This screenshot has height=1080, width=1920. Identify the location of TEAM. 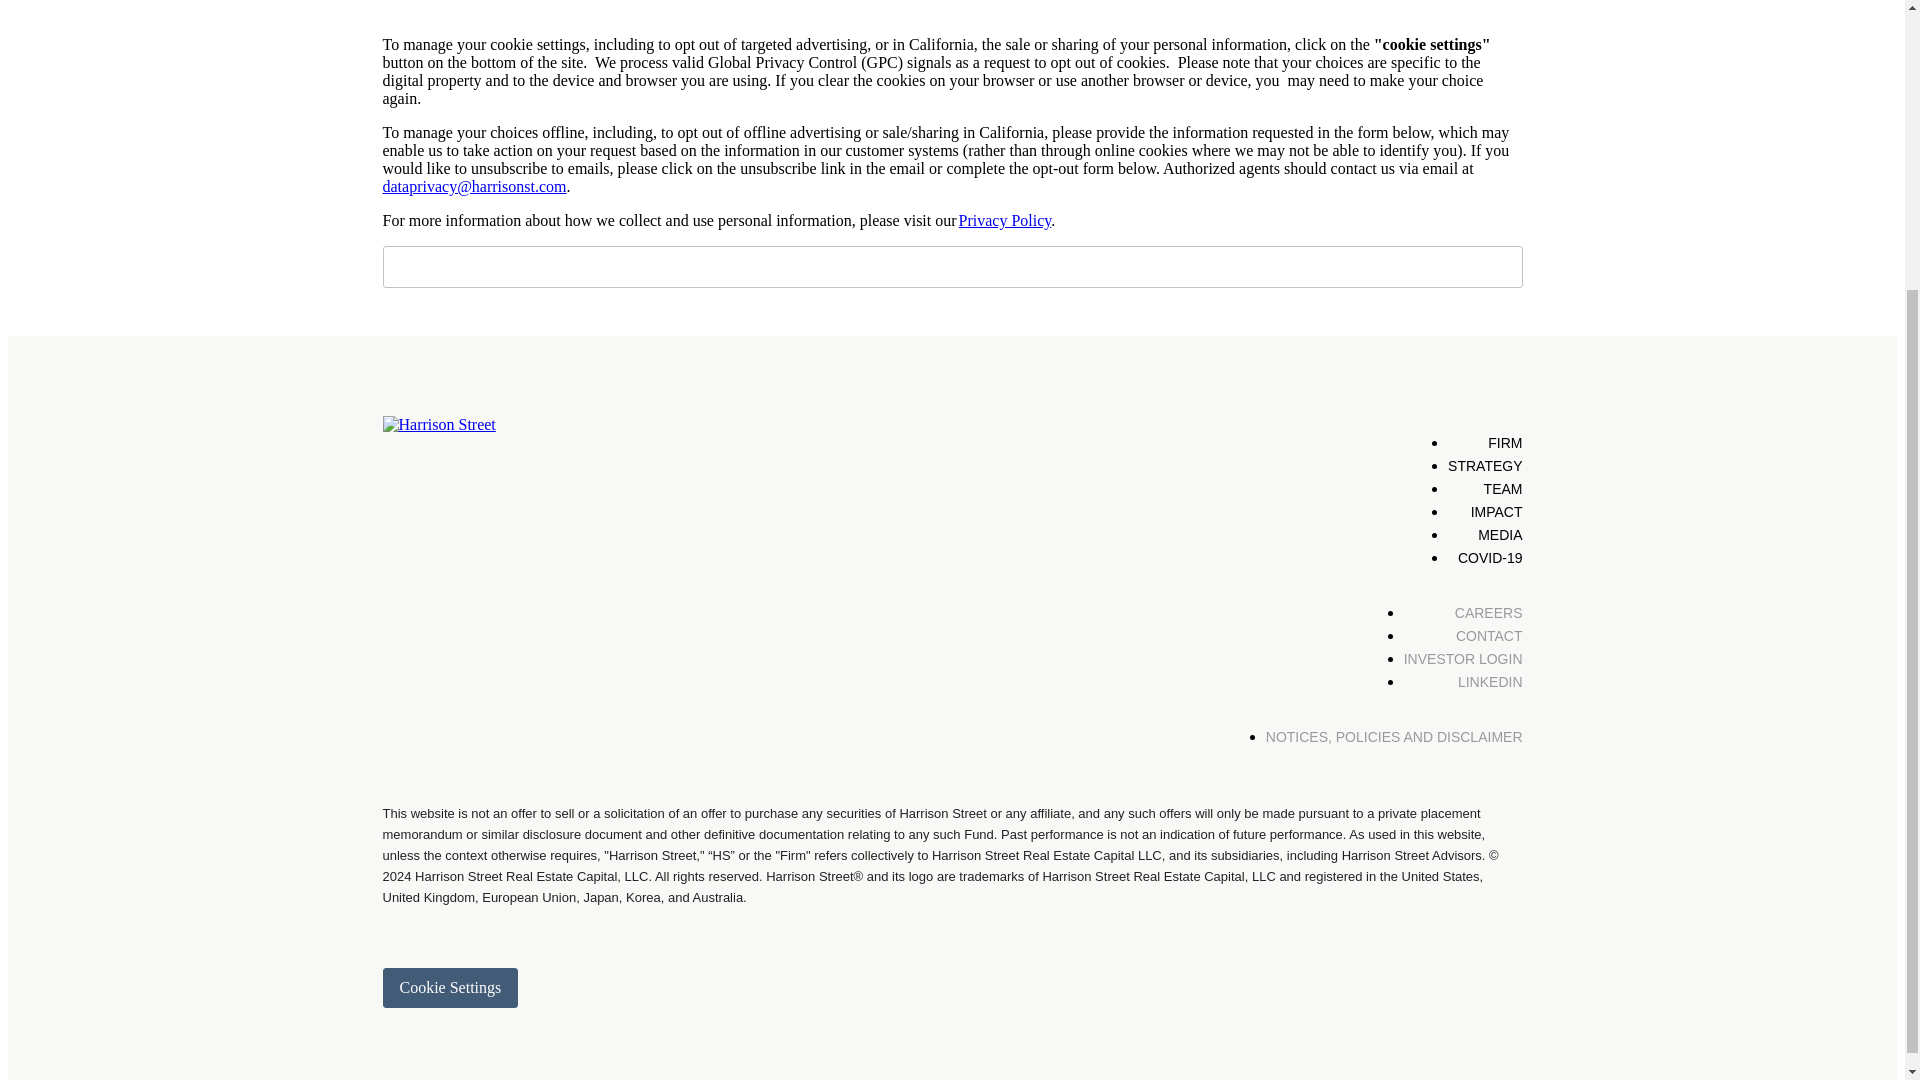
(1503, 488).